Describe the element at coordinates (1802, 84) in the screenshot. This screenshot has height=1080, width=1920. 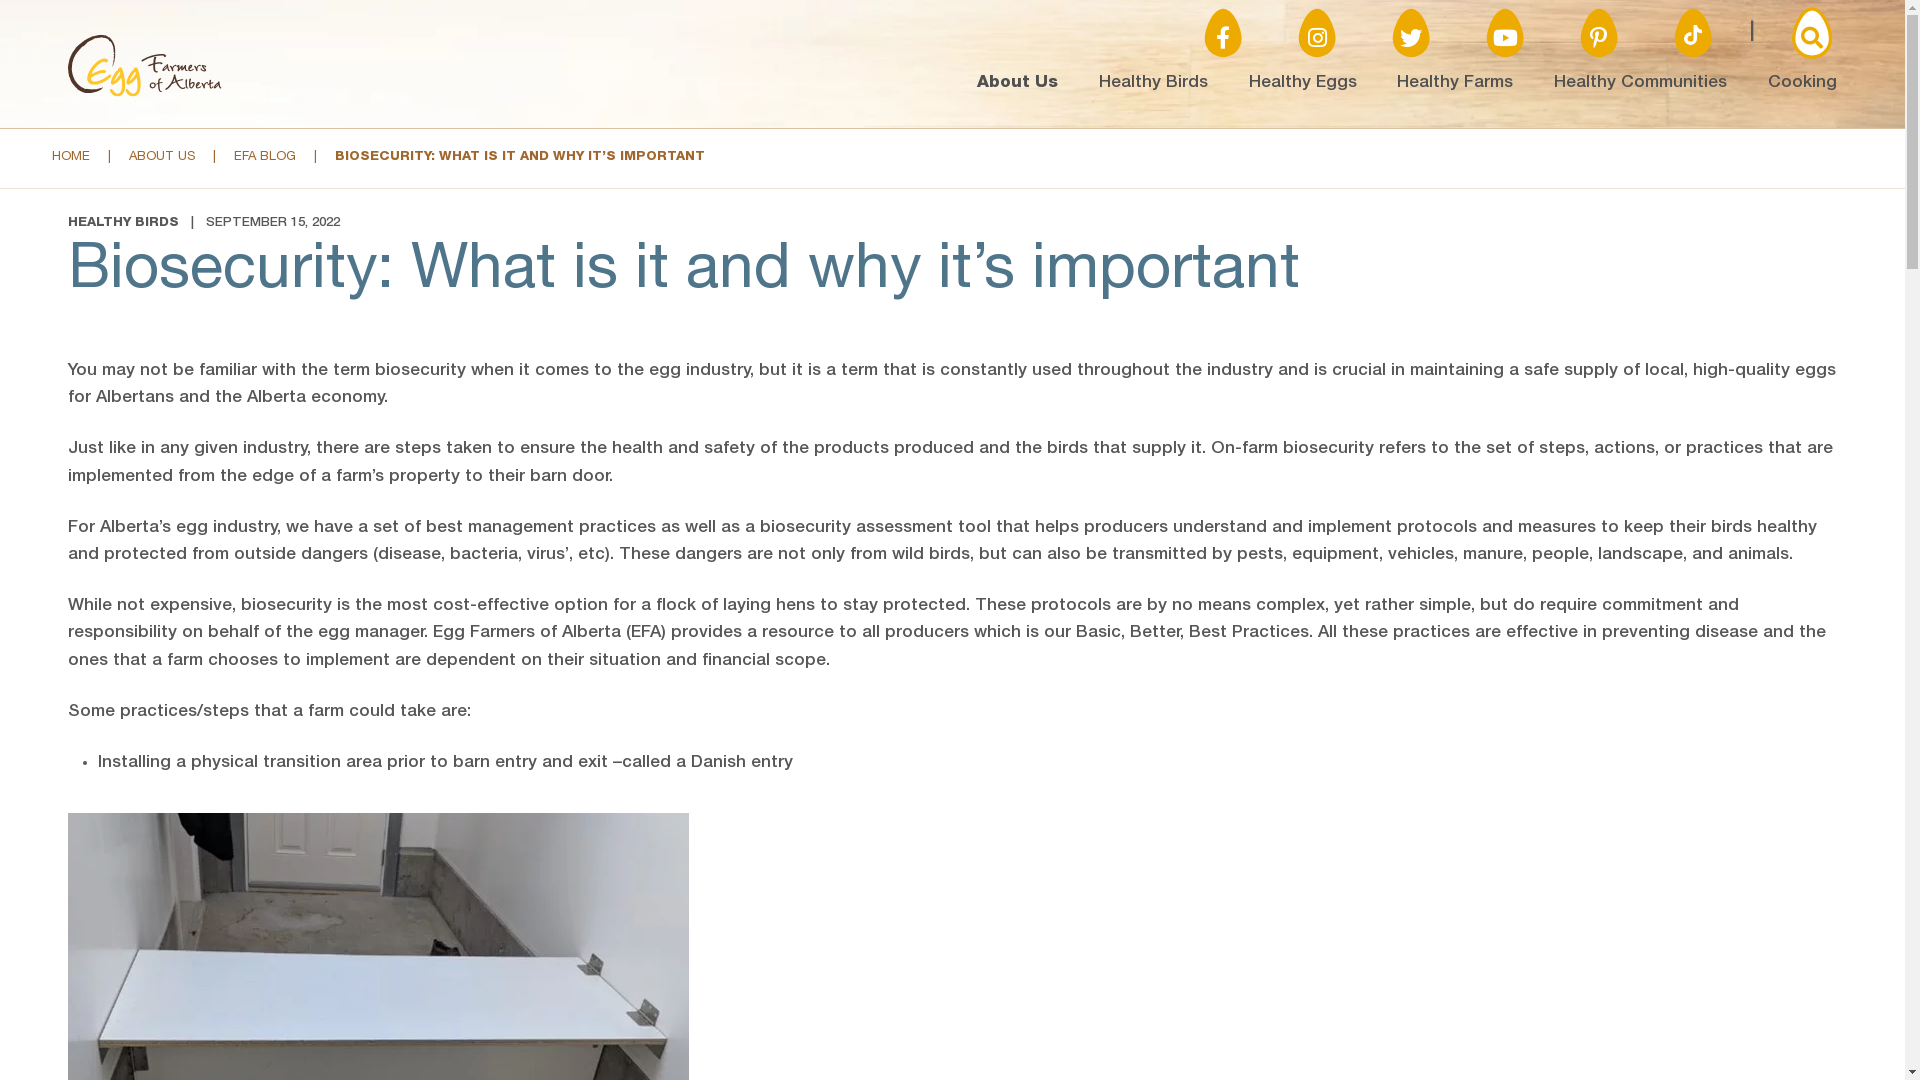
I see `Cooking` at that location.